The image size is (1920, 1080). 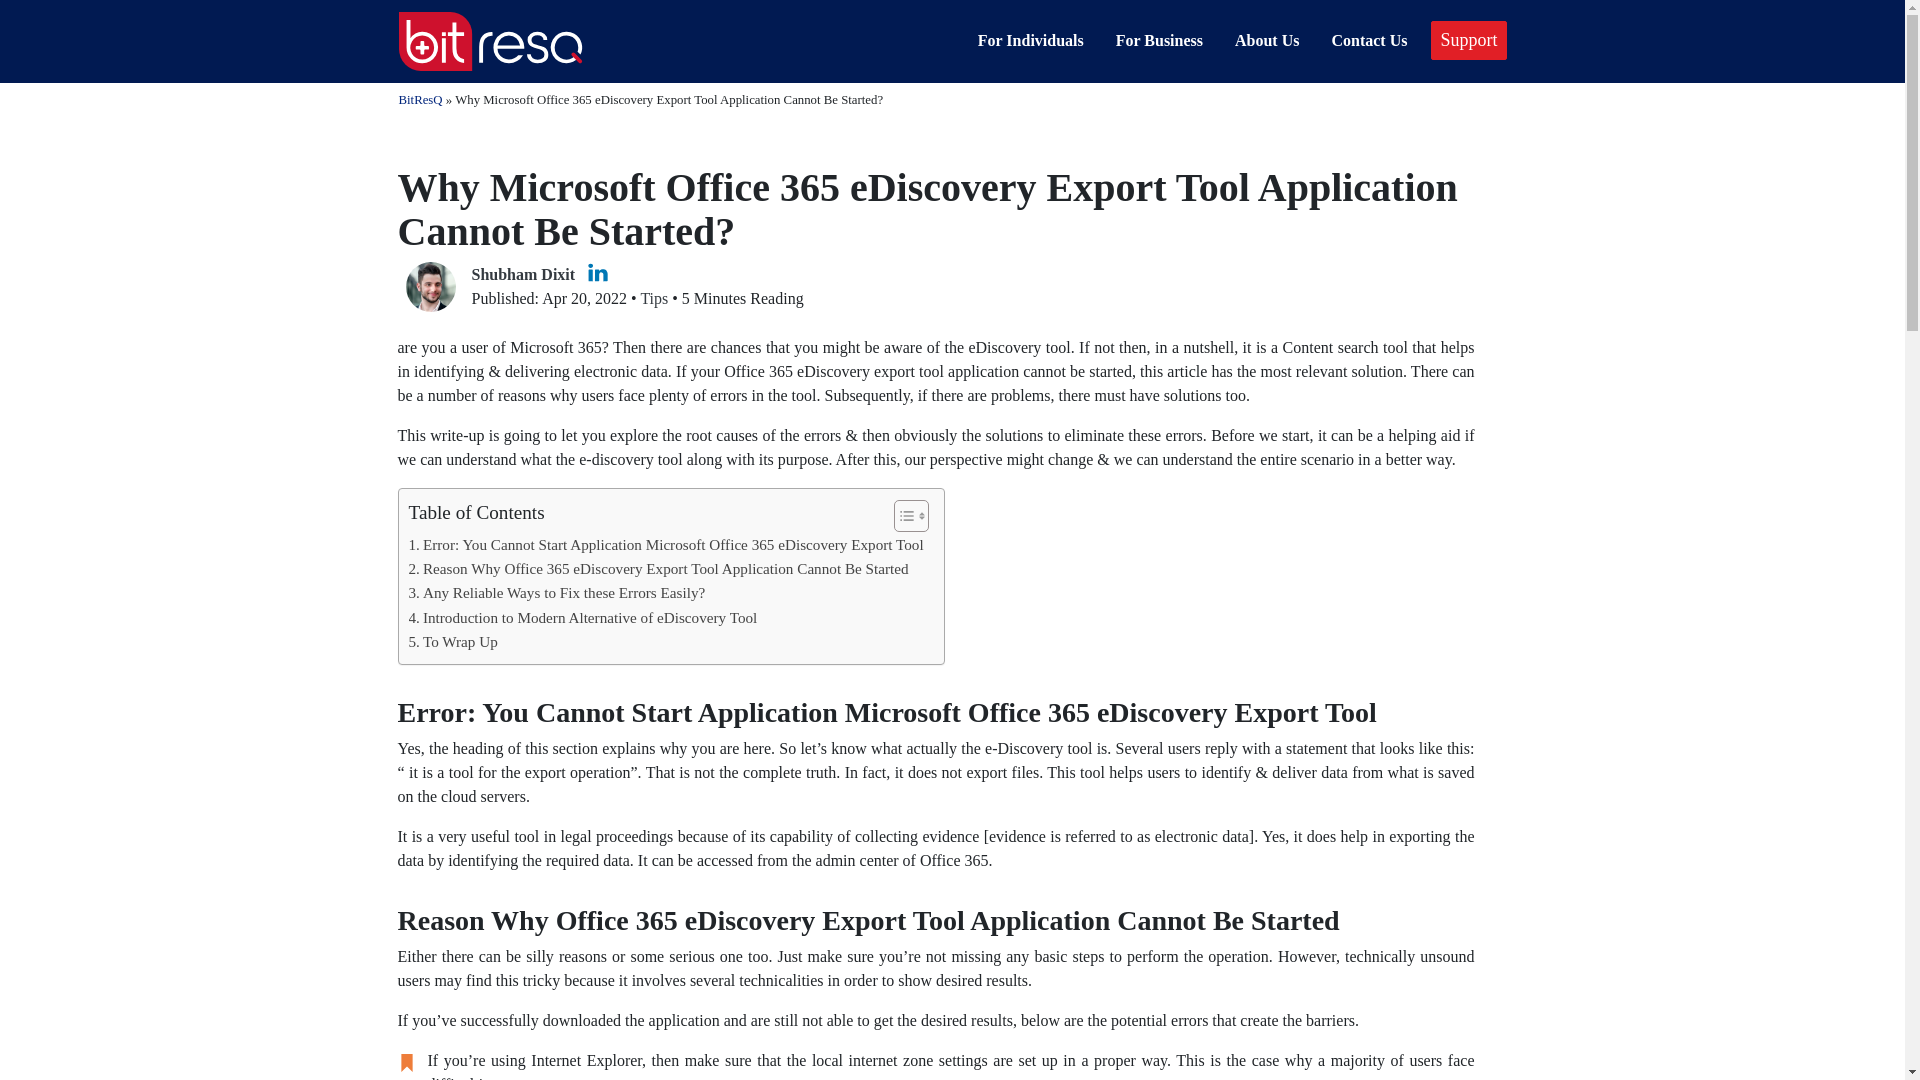 I want to click on BitResQ, so click(x=419, y=99).